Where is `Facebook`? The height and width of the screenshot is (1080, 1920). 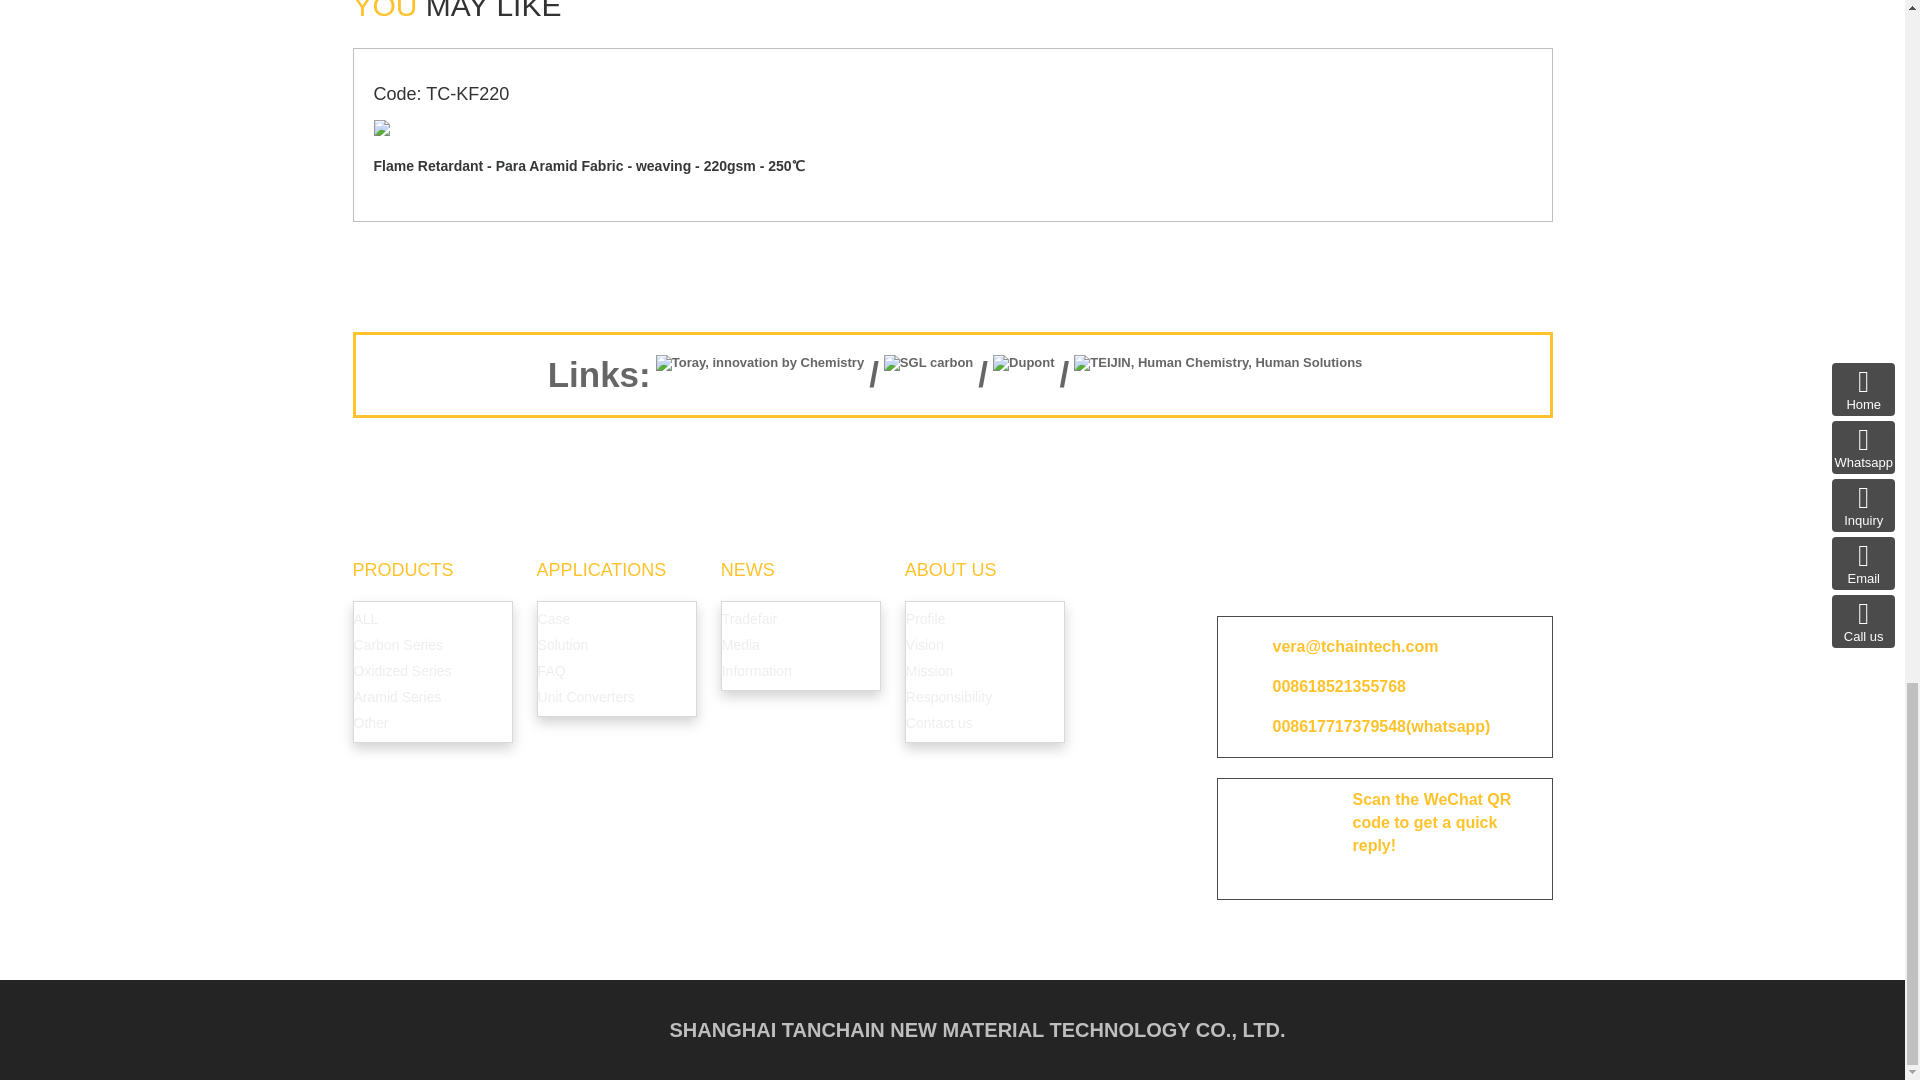
Facebook is located at coordinates (1255, 577).